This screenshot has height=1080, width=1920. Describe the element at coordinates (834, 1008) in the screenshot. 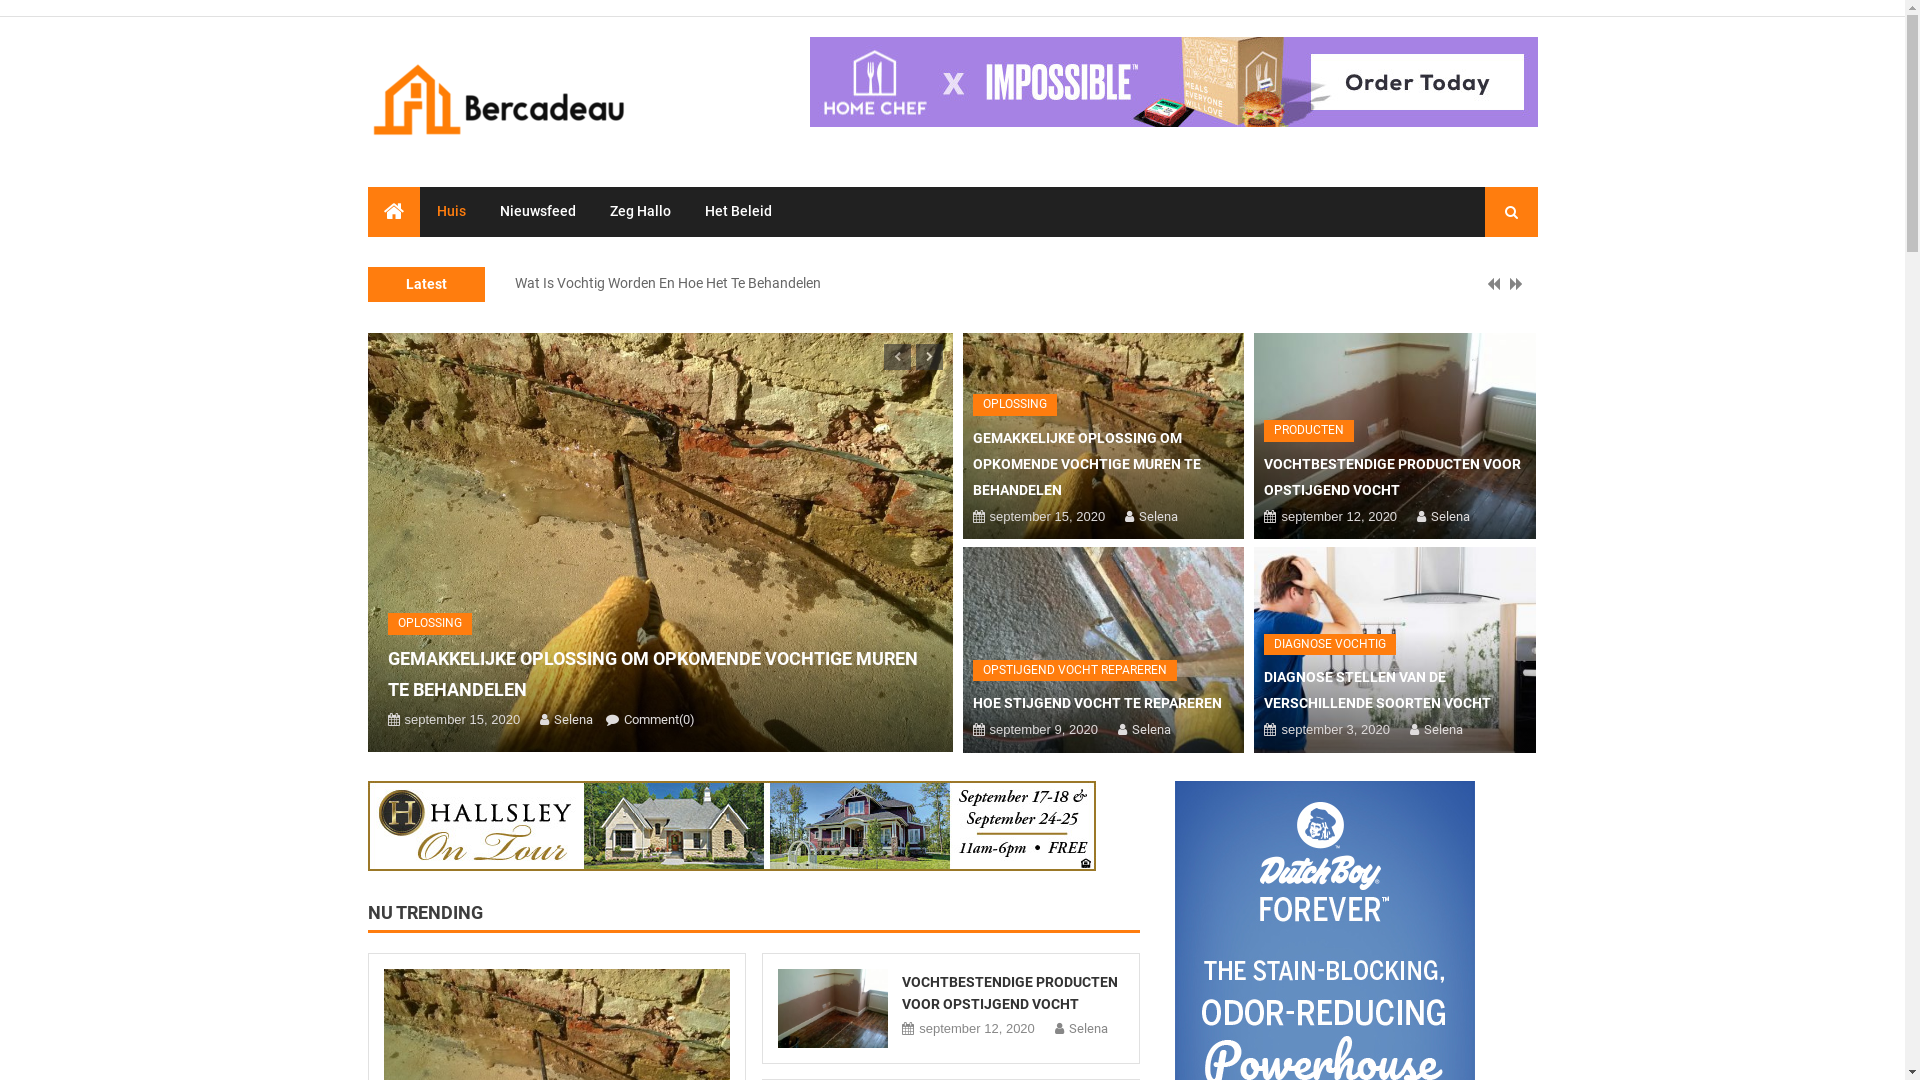

I see `Vochtbestendige producten voor opstijgend vocht` at that location.